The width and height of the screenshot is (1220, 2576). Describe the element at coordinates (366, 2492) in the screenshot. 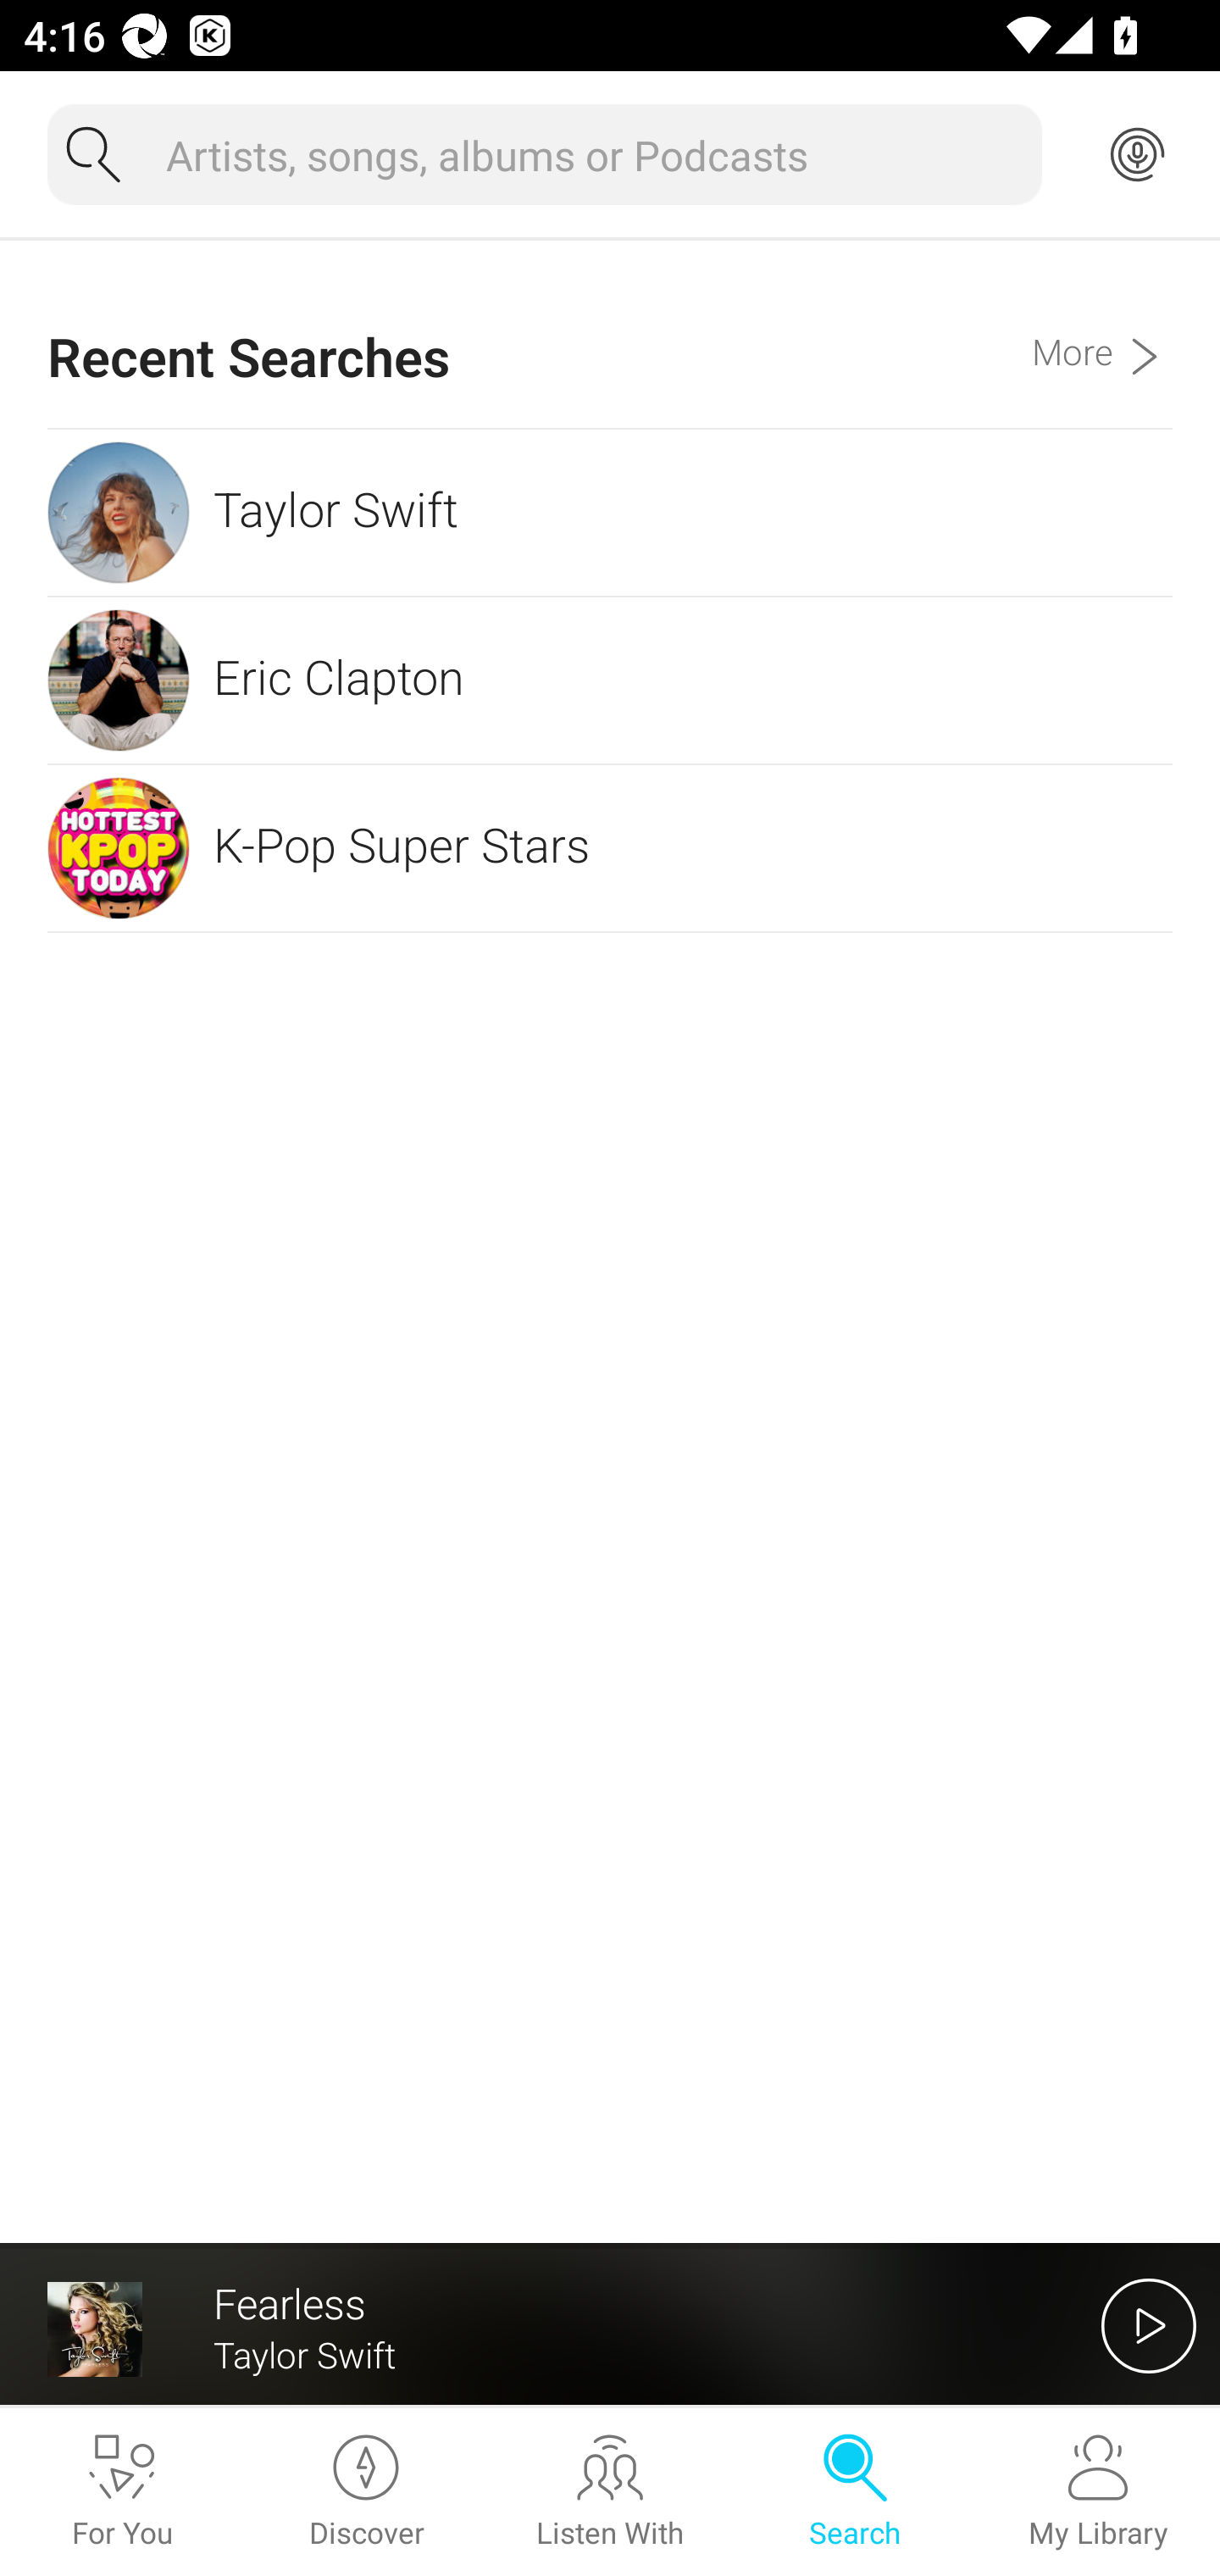

I see `Discover` at that location.